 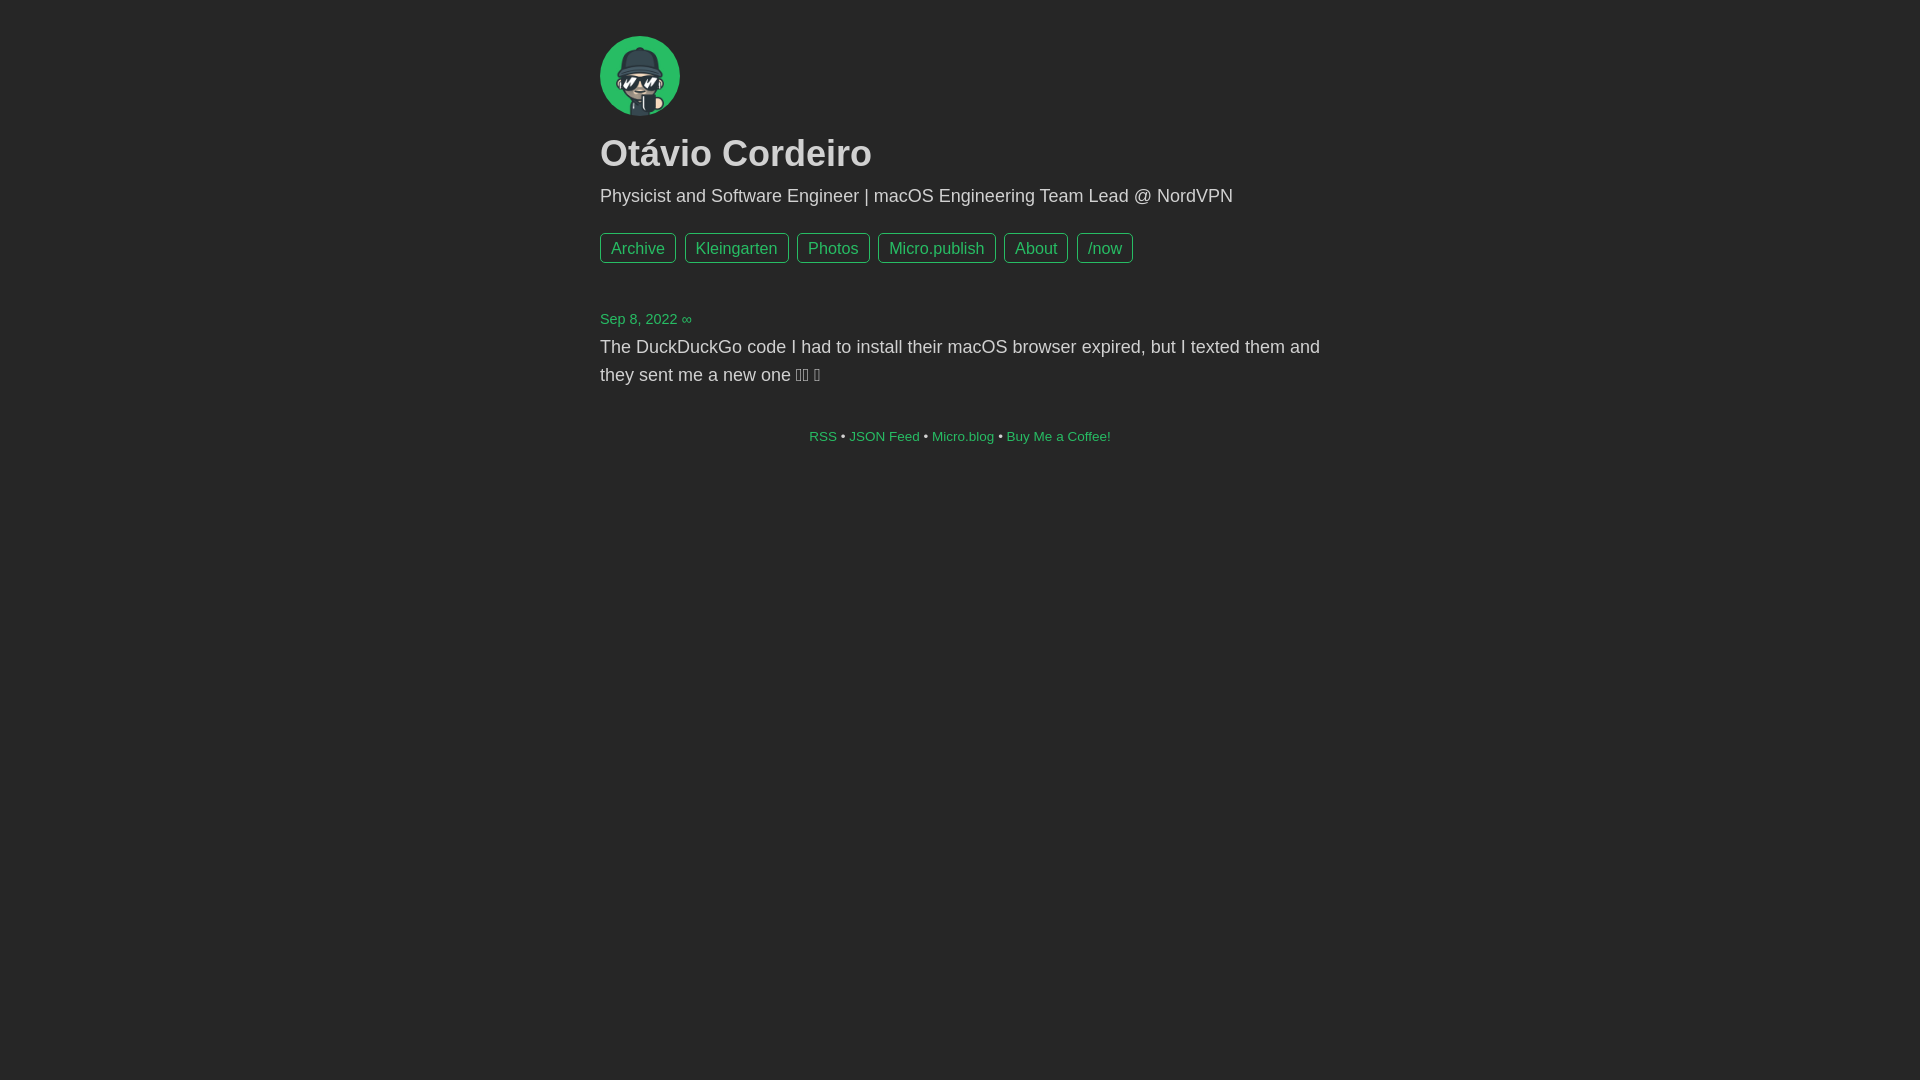 What do you see at coordinates (833, 248) in the screenshot?
I see `Photos` at bounding box center [833, 248].